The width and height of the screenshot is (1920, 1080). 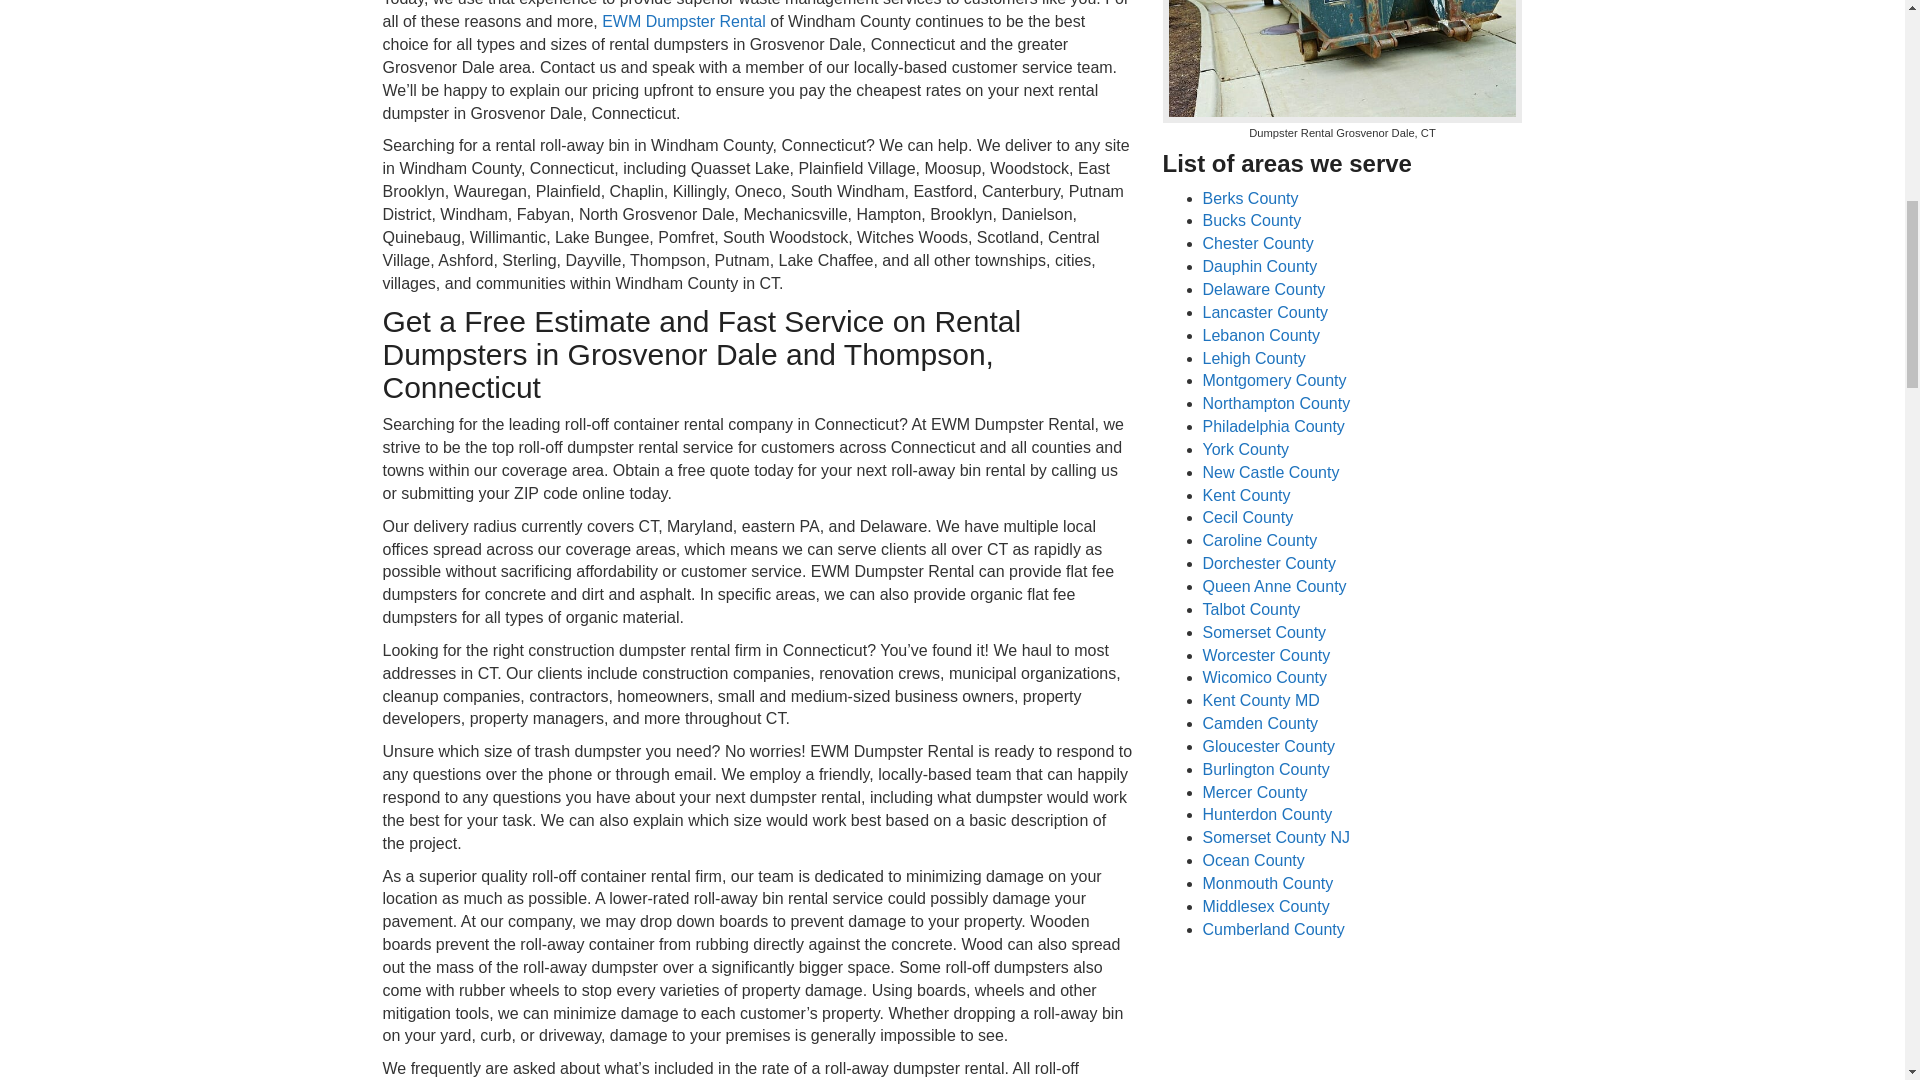 I want to click on Berks County, so click(x=1249, y=198).